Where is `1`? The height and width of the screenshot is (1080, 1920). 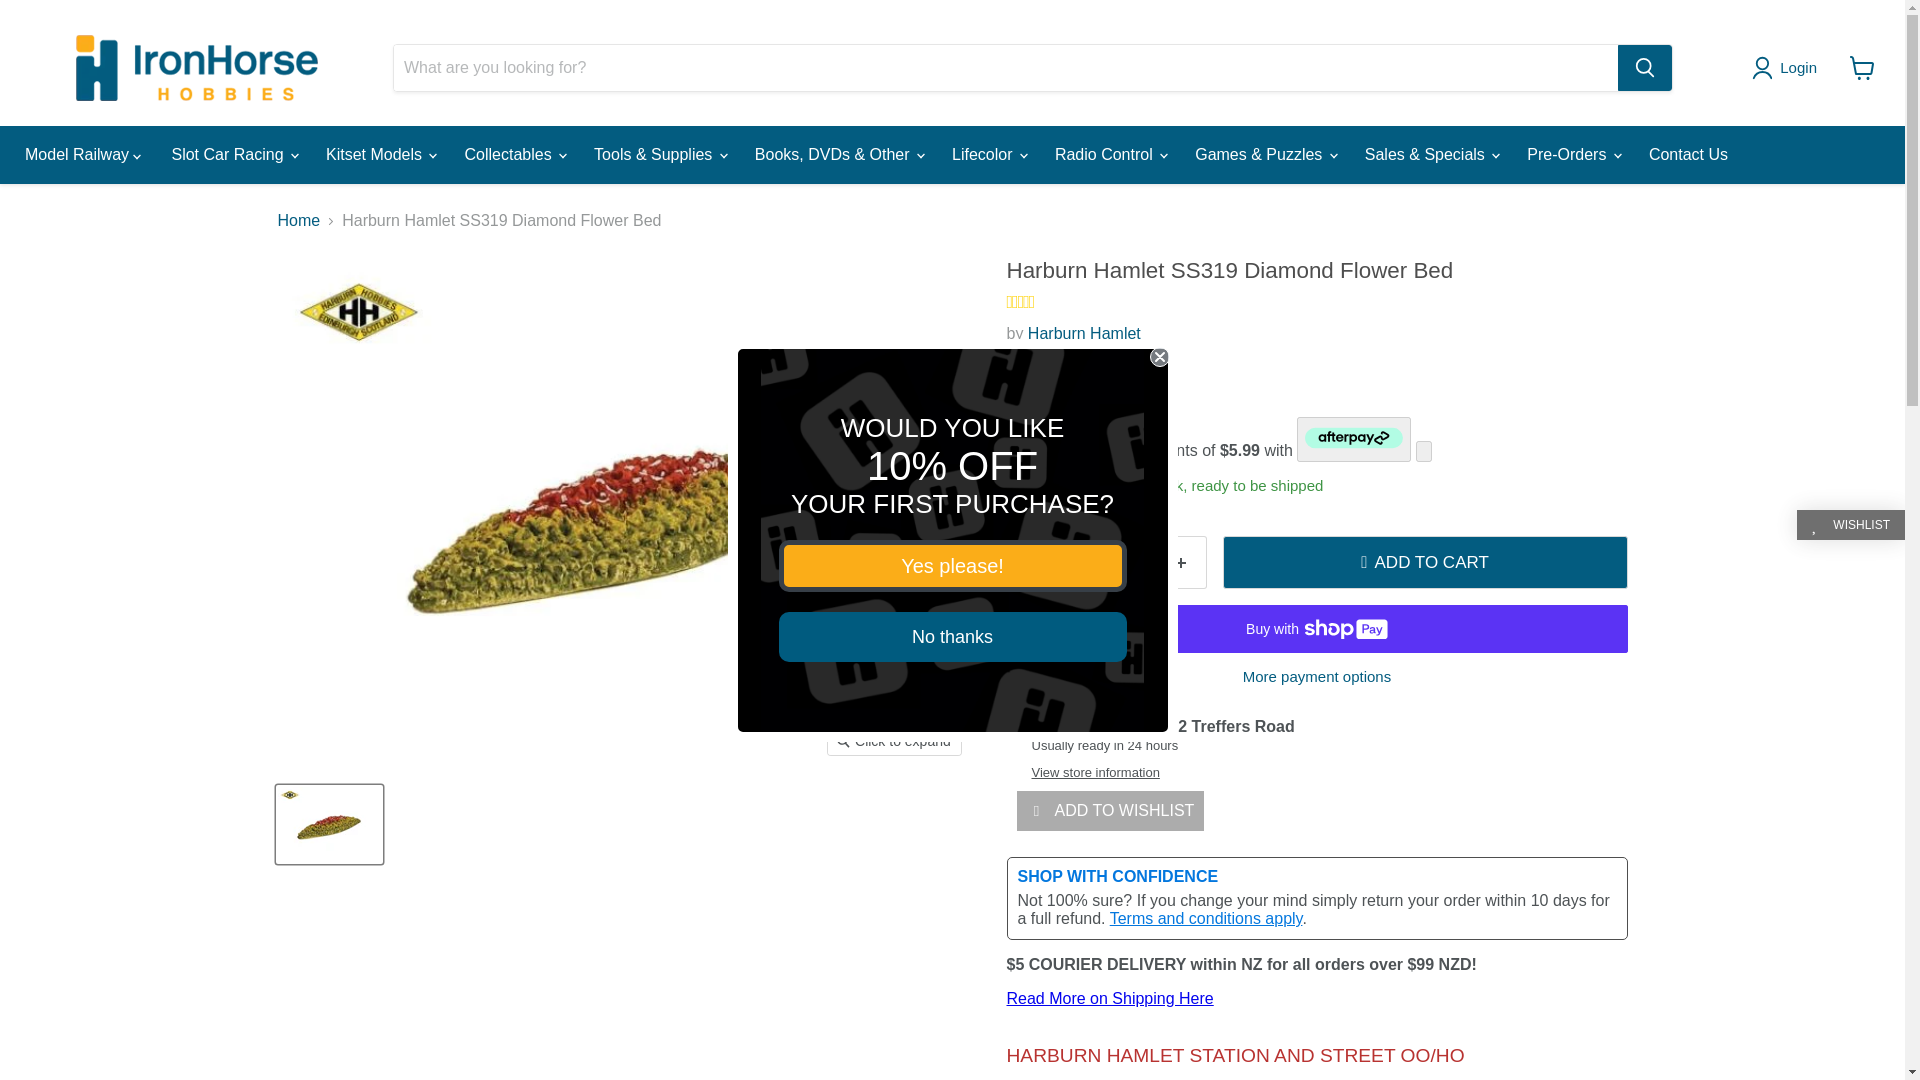 1 is located at coordinates (1106, 562).